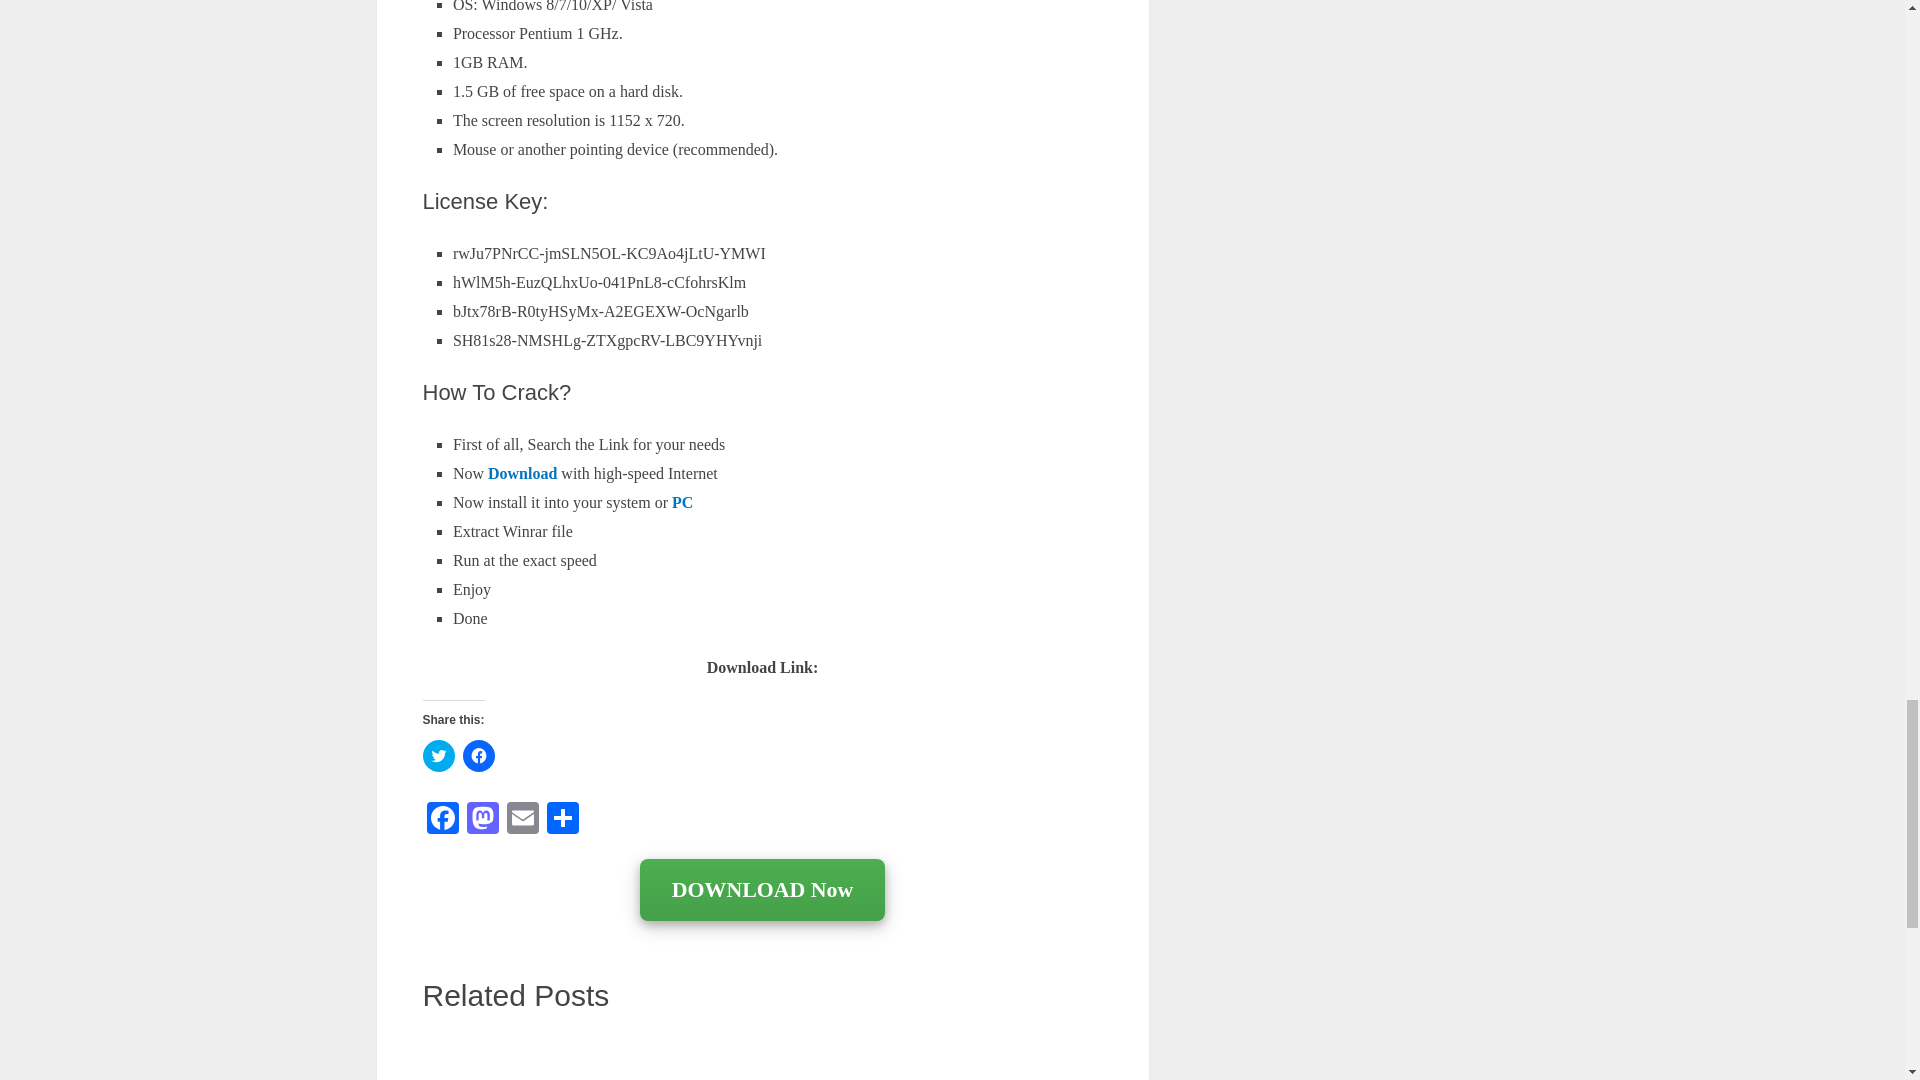 This screenshot has width=1920, height=1080. Describe the element at coordinates (442, 820) in the screenshot. I see `Facebook` at that location.